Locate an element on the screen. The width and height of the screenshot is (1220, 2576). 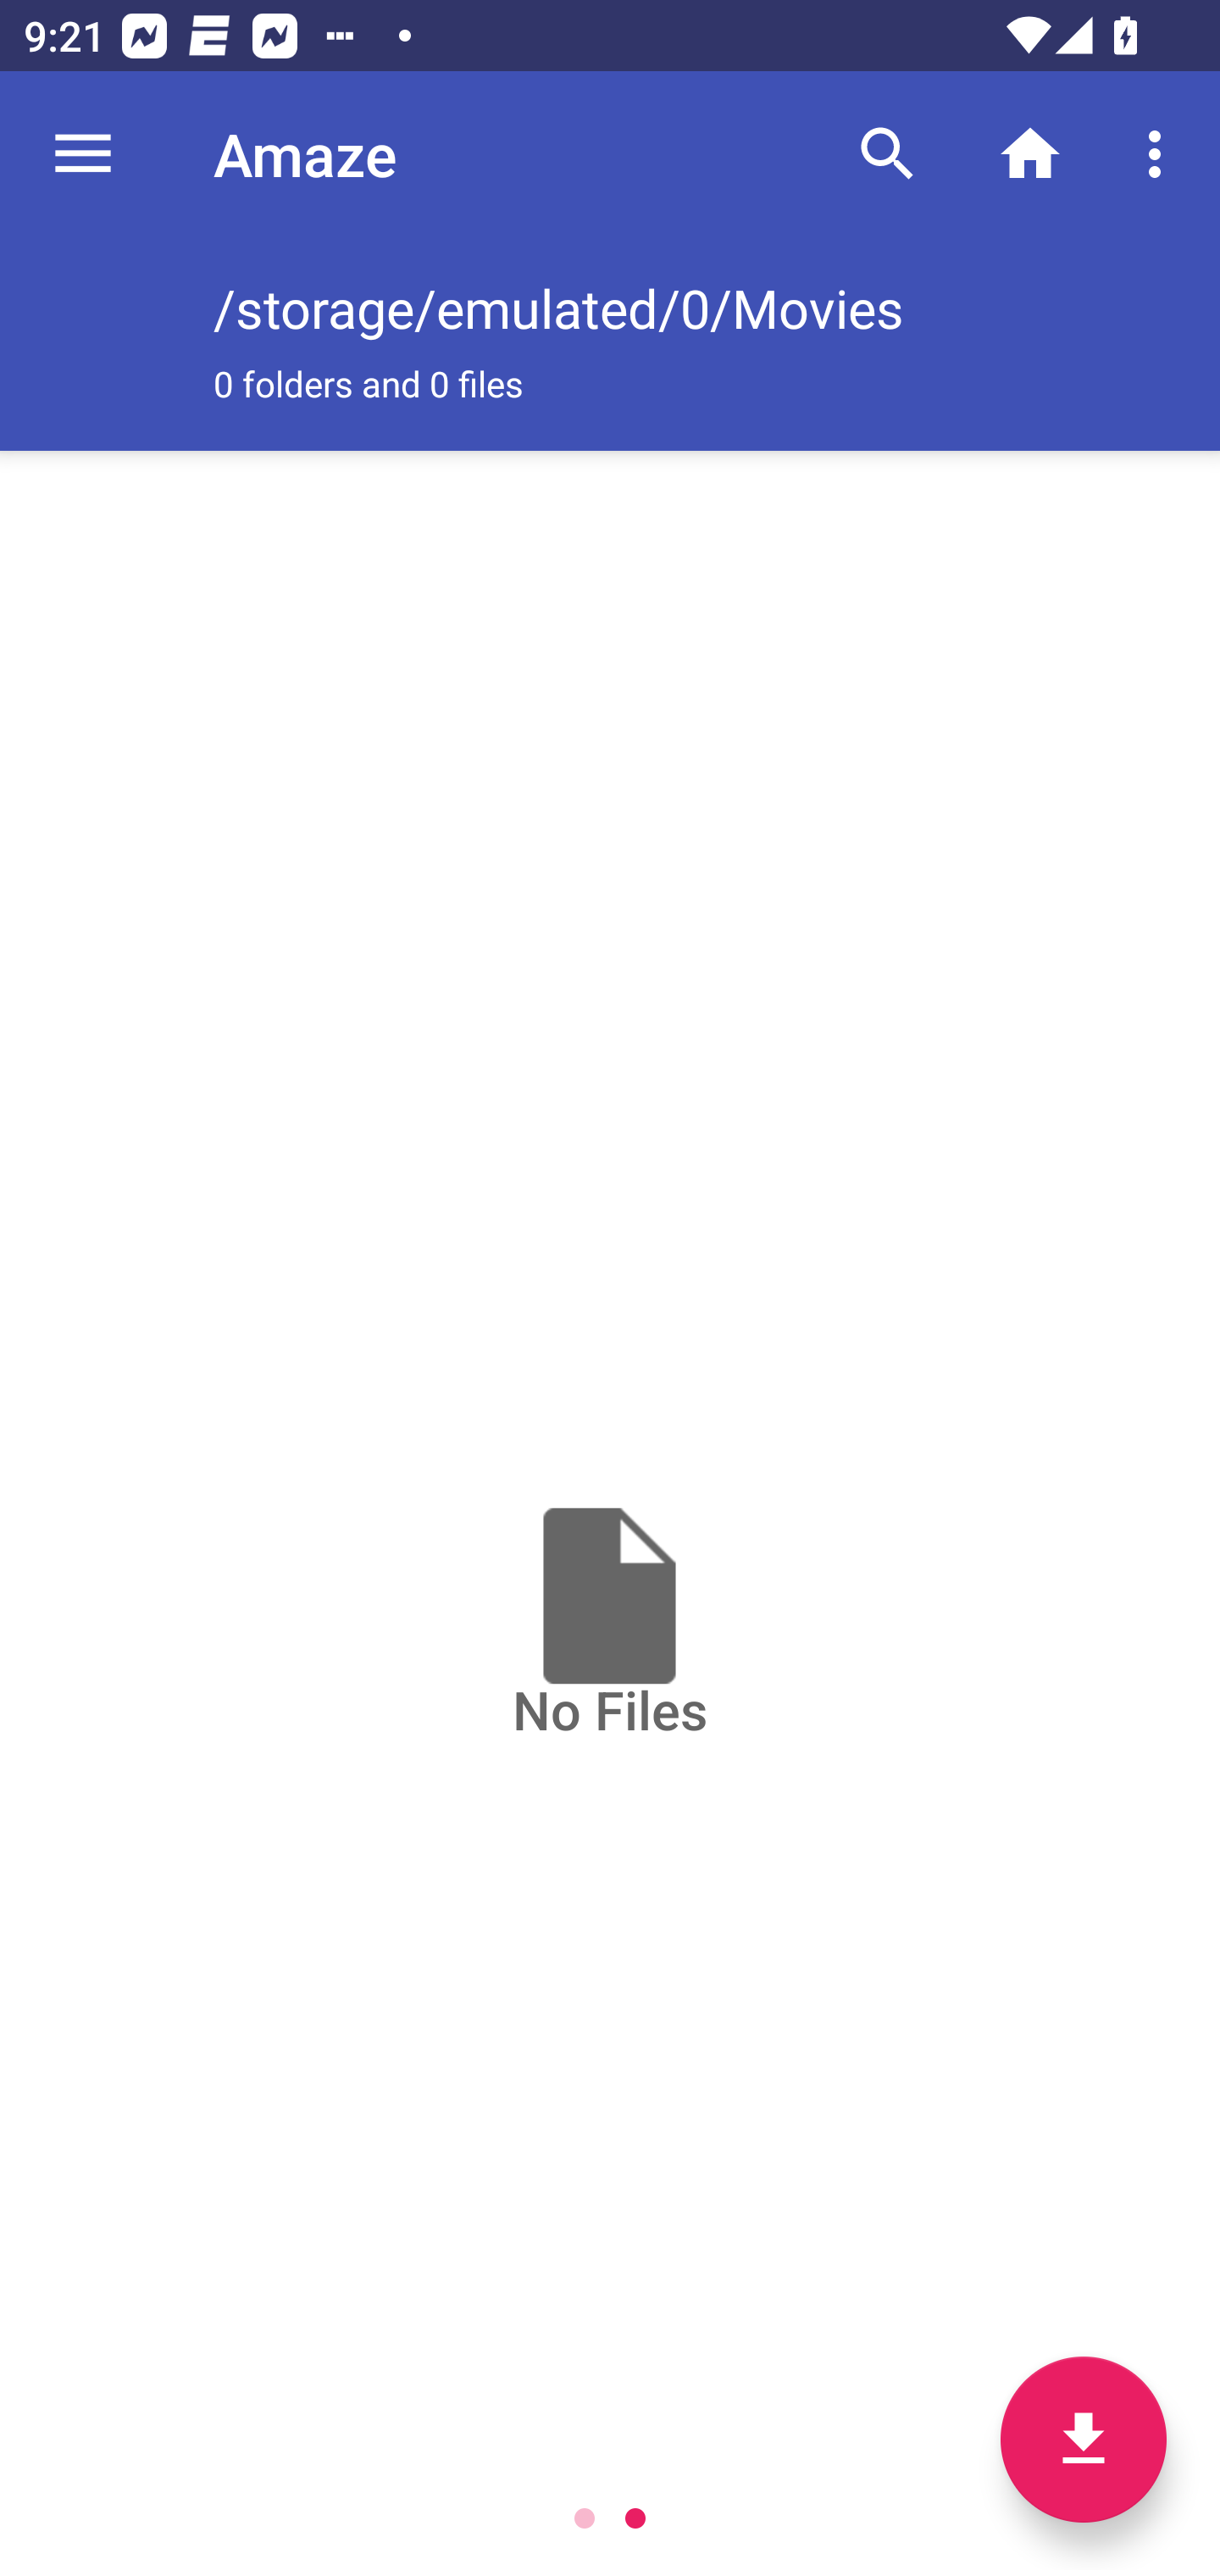
Search is located at coordinates (887, 154).